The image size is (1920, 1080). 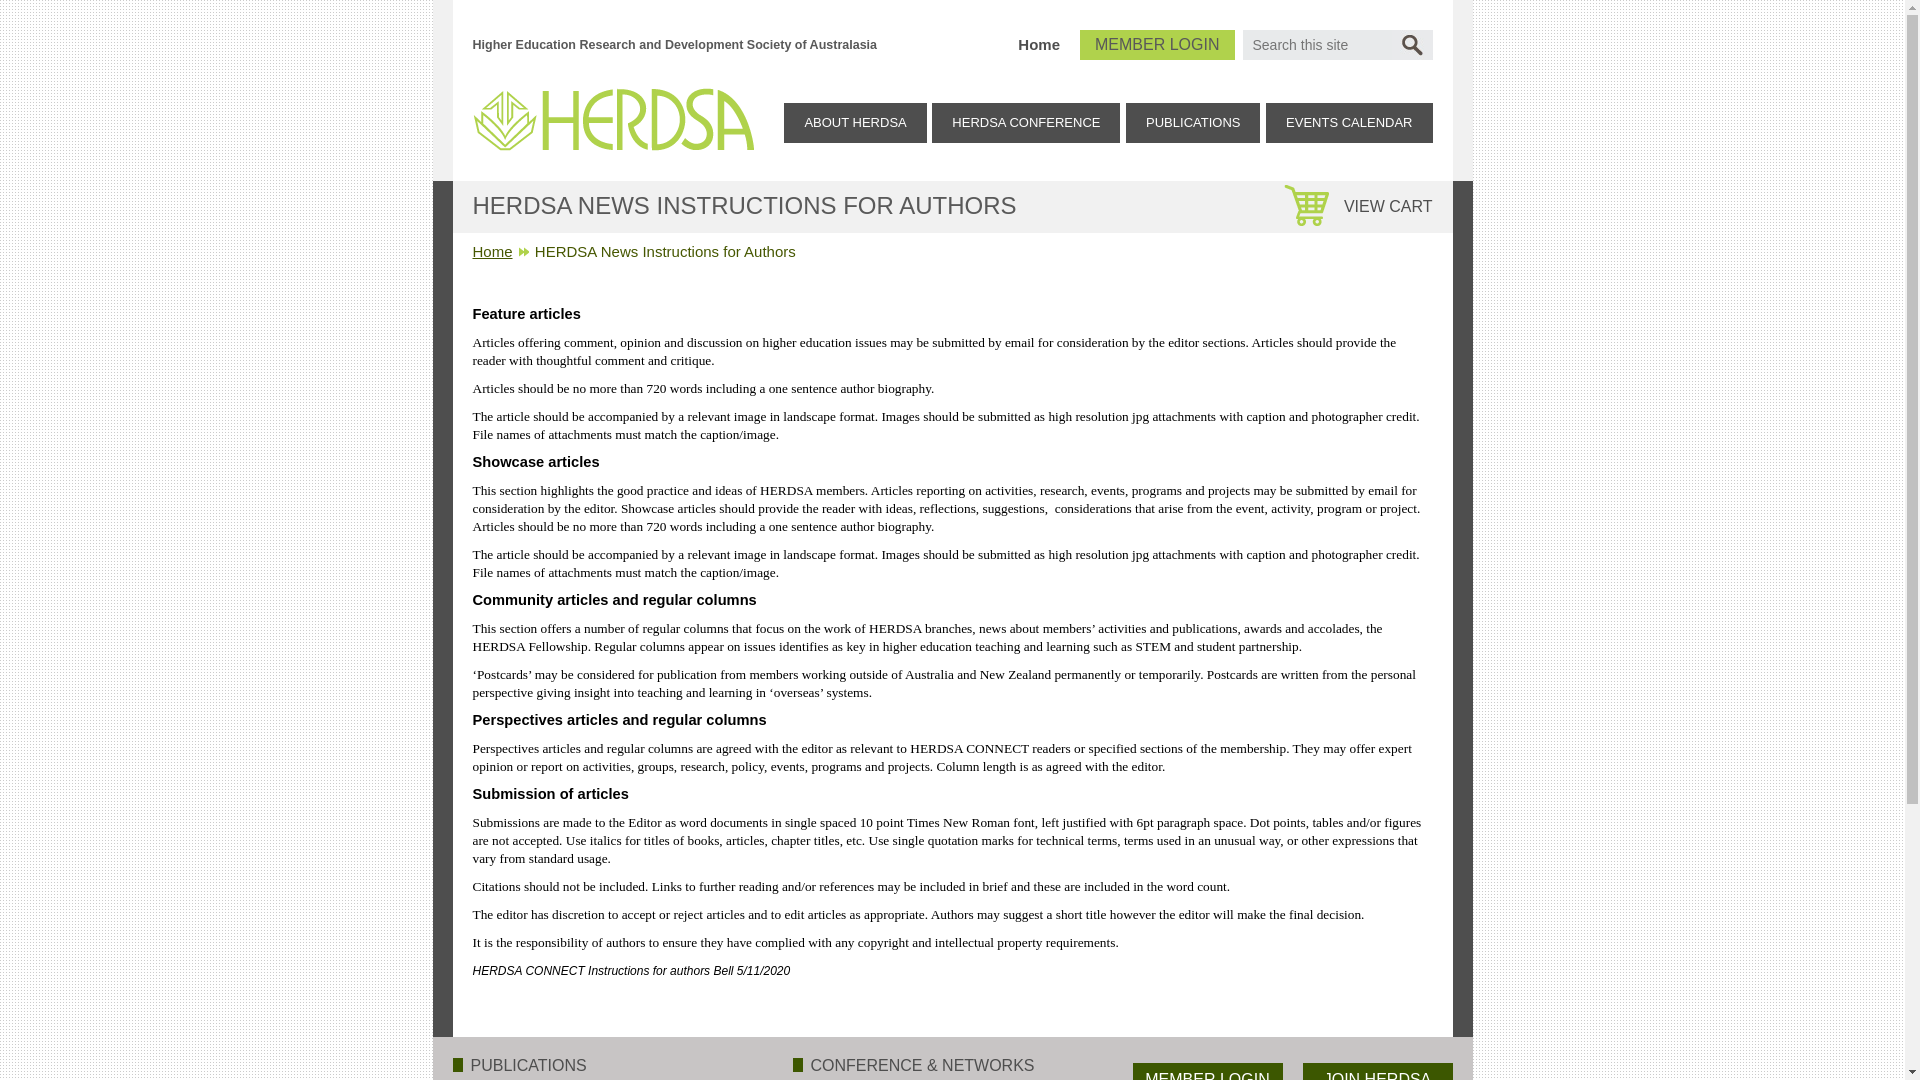 I want to click on HERDSA CONFERENCE, so click(x=1026, y=123).